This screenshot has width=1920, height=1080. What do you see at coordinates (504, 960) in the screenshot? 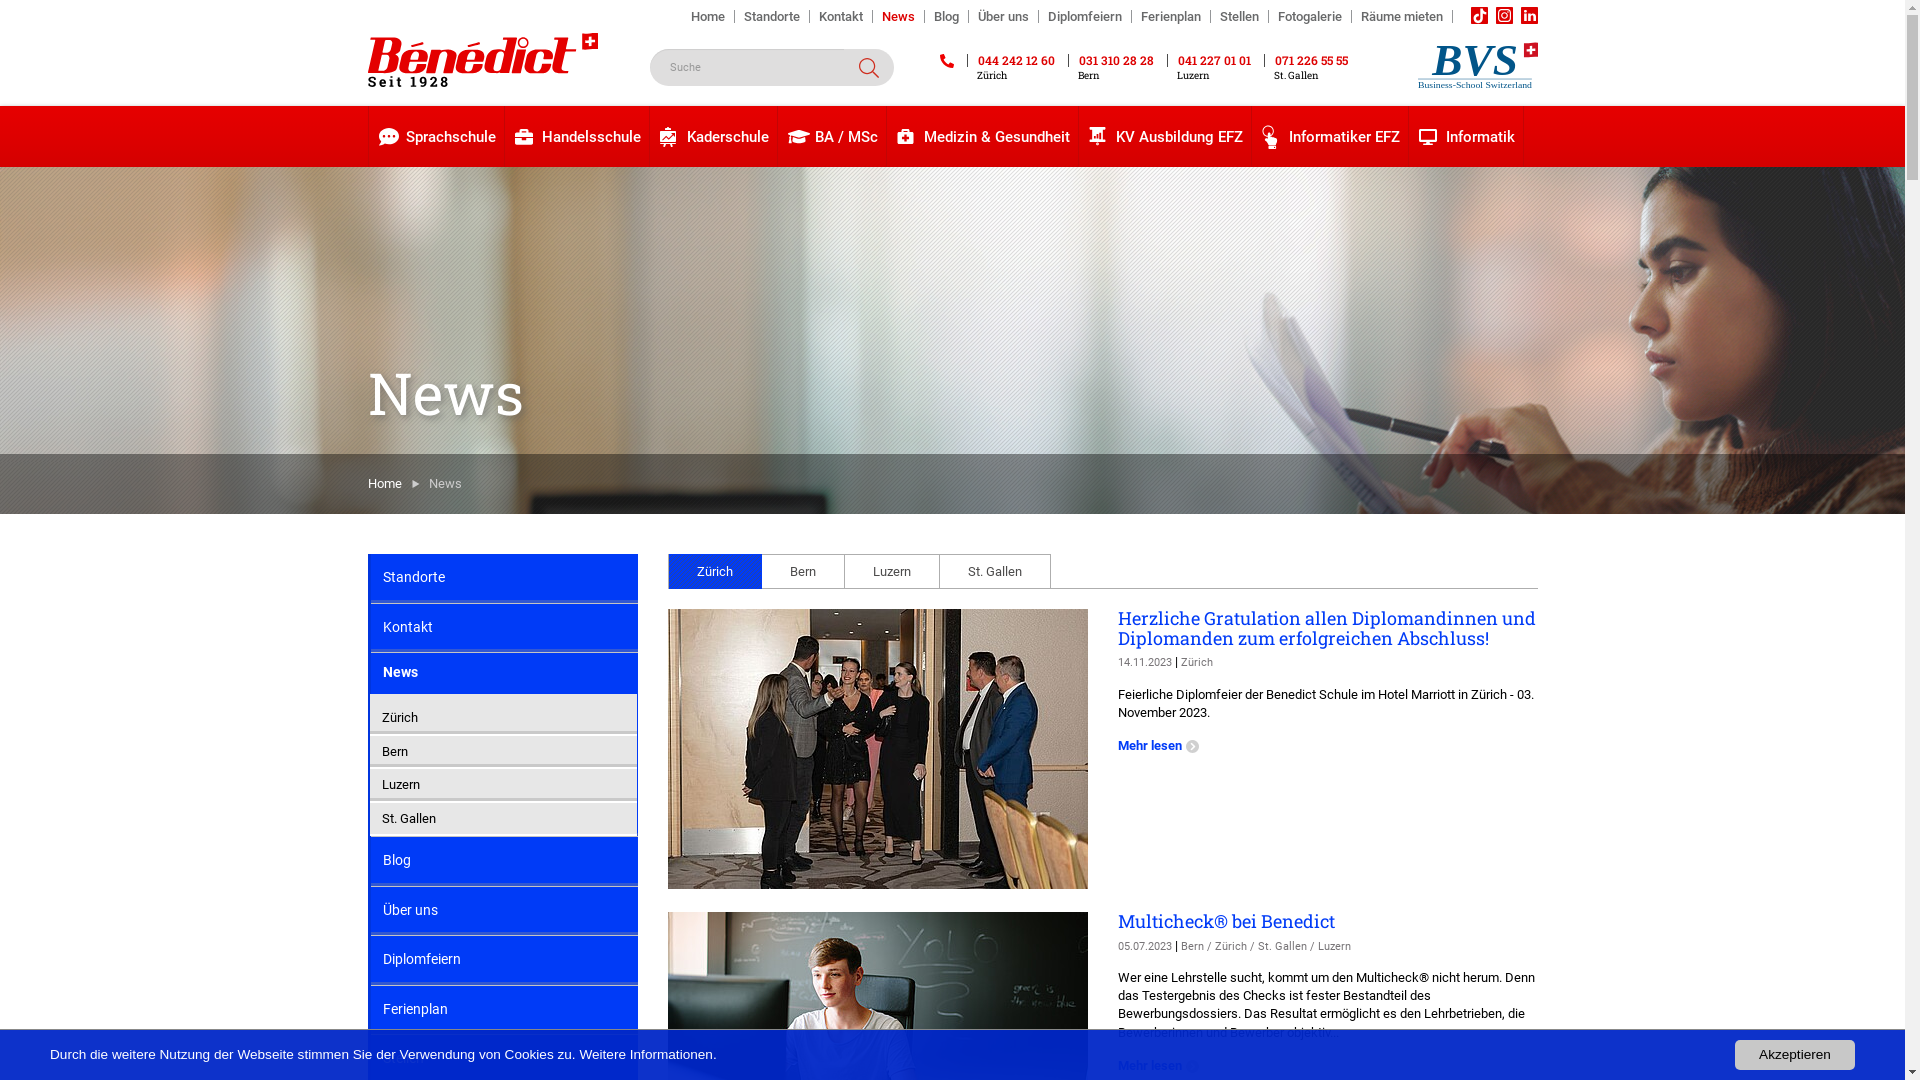
I see `Diplomfeiern` at bounding box center [504, 960].